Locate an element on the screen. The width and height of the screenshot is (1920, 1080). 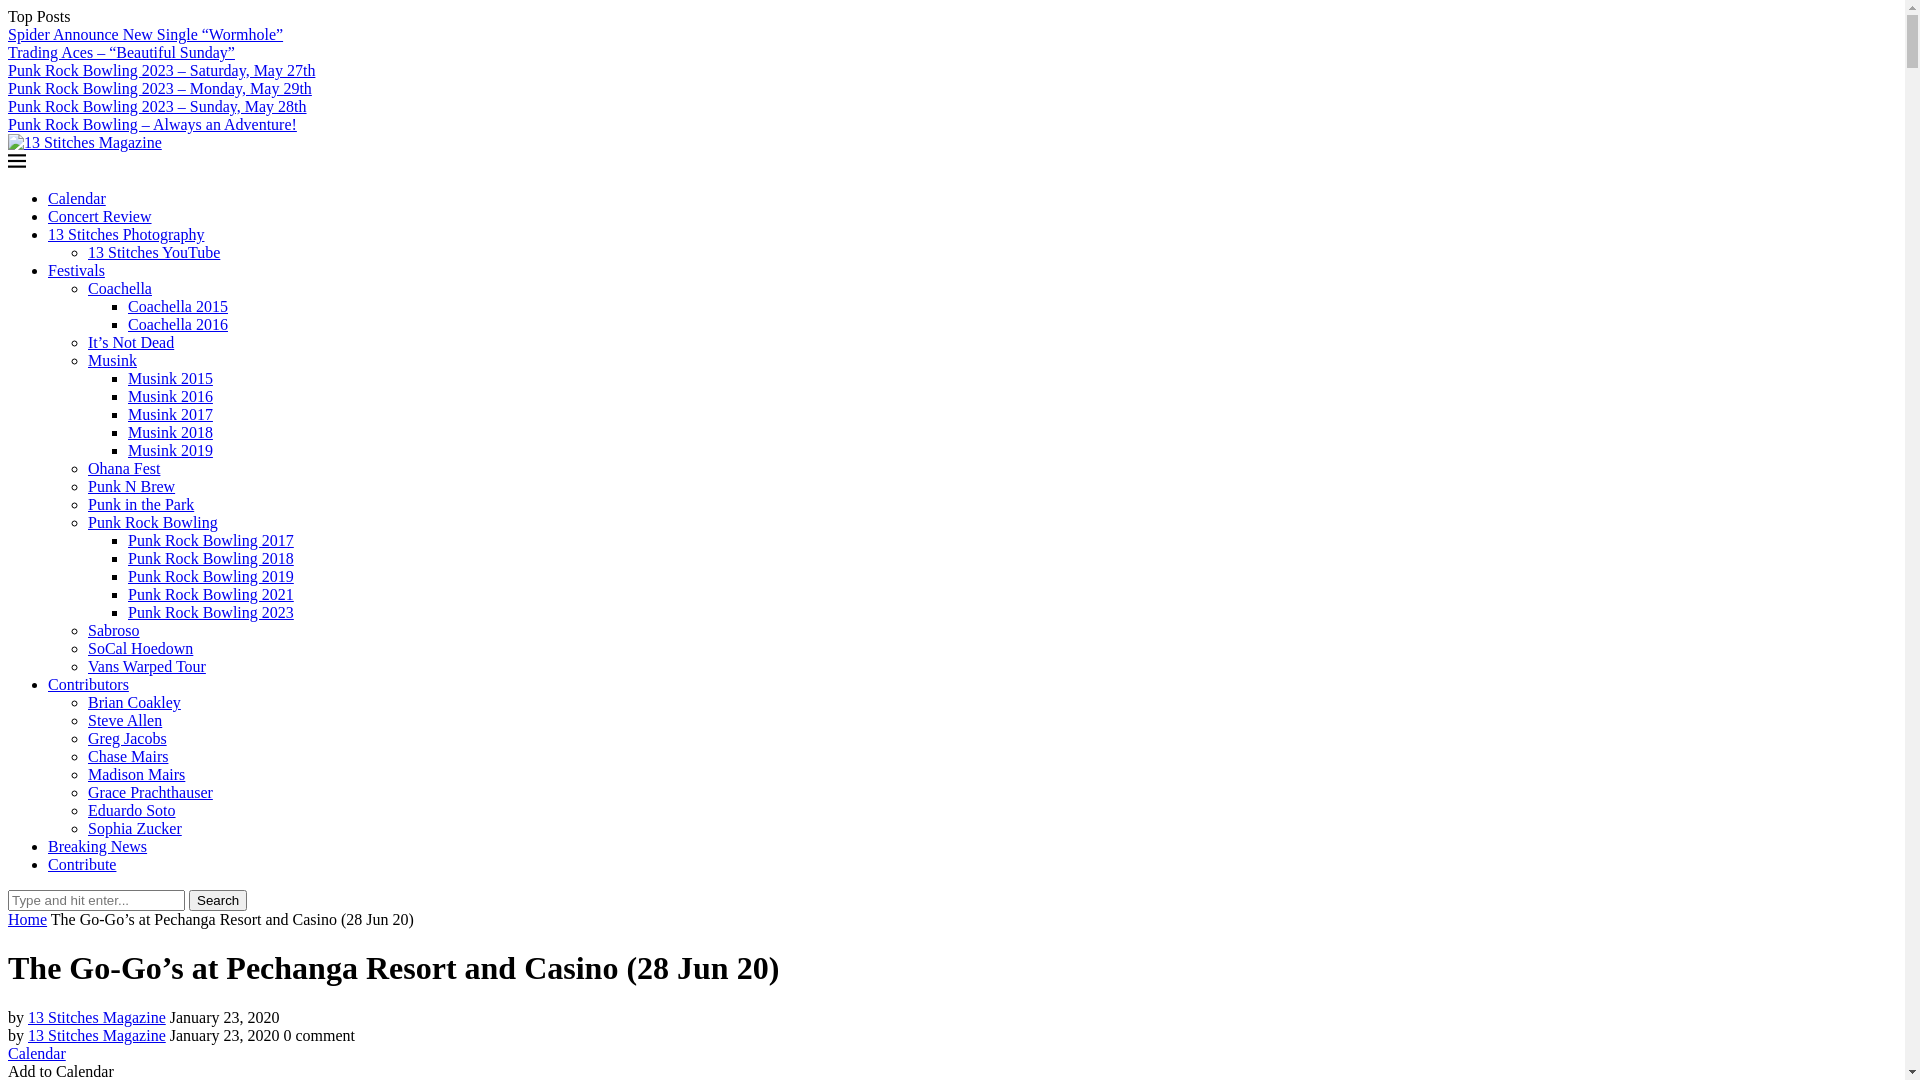
Vans Warped Tour is located at coordinates (147, 666).